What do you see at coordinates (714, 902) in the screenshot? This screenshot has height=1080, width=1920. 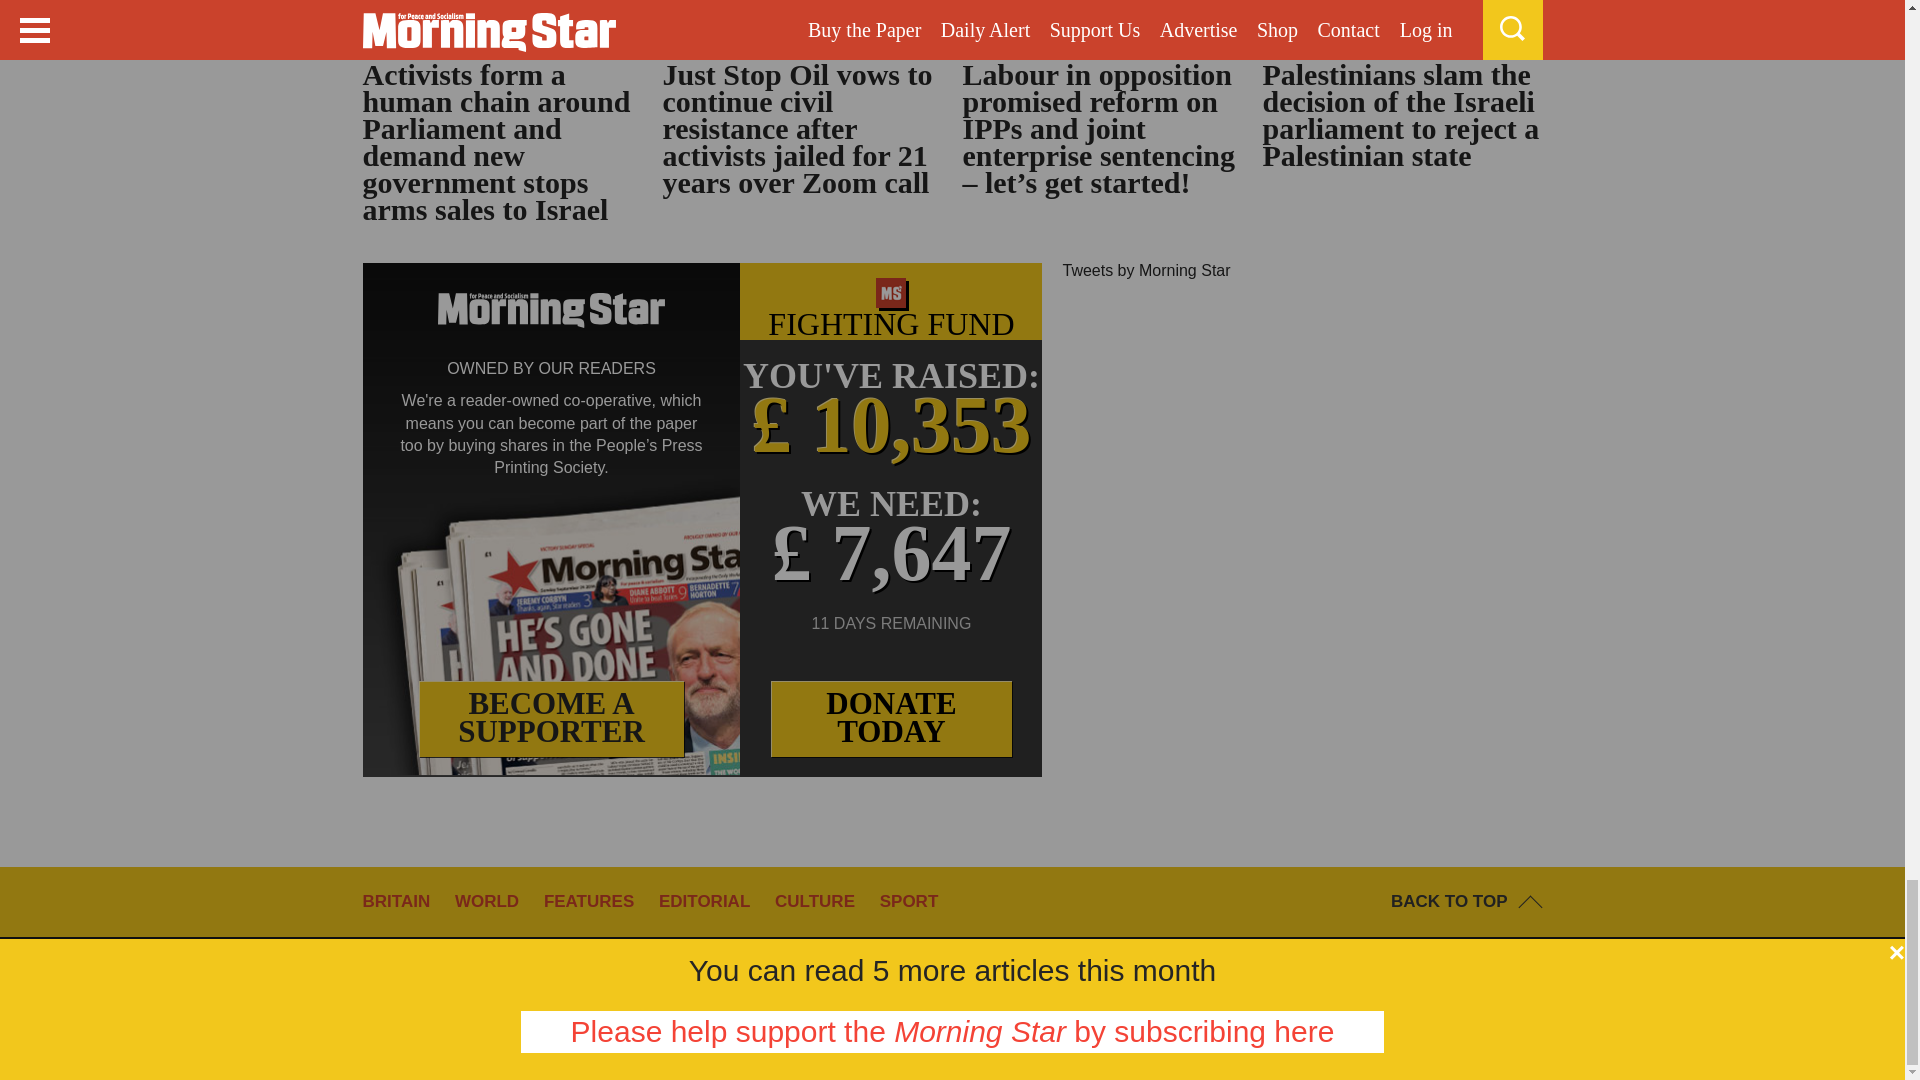 I see `Editorial` at bounding box center [714, 902].